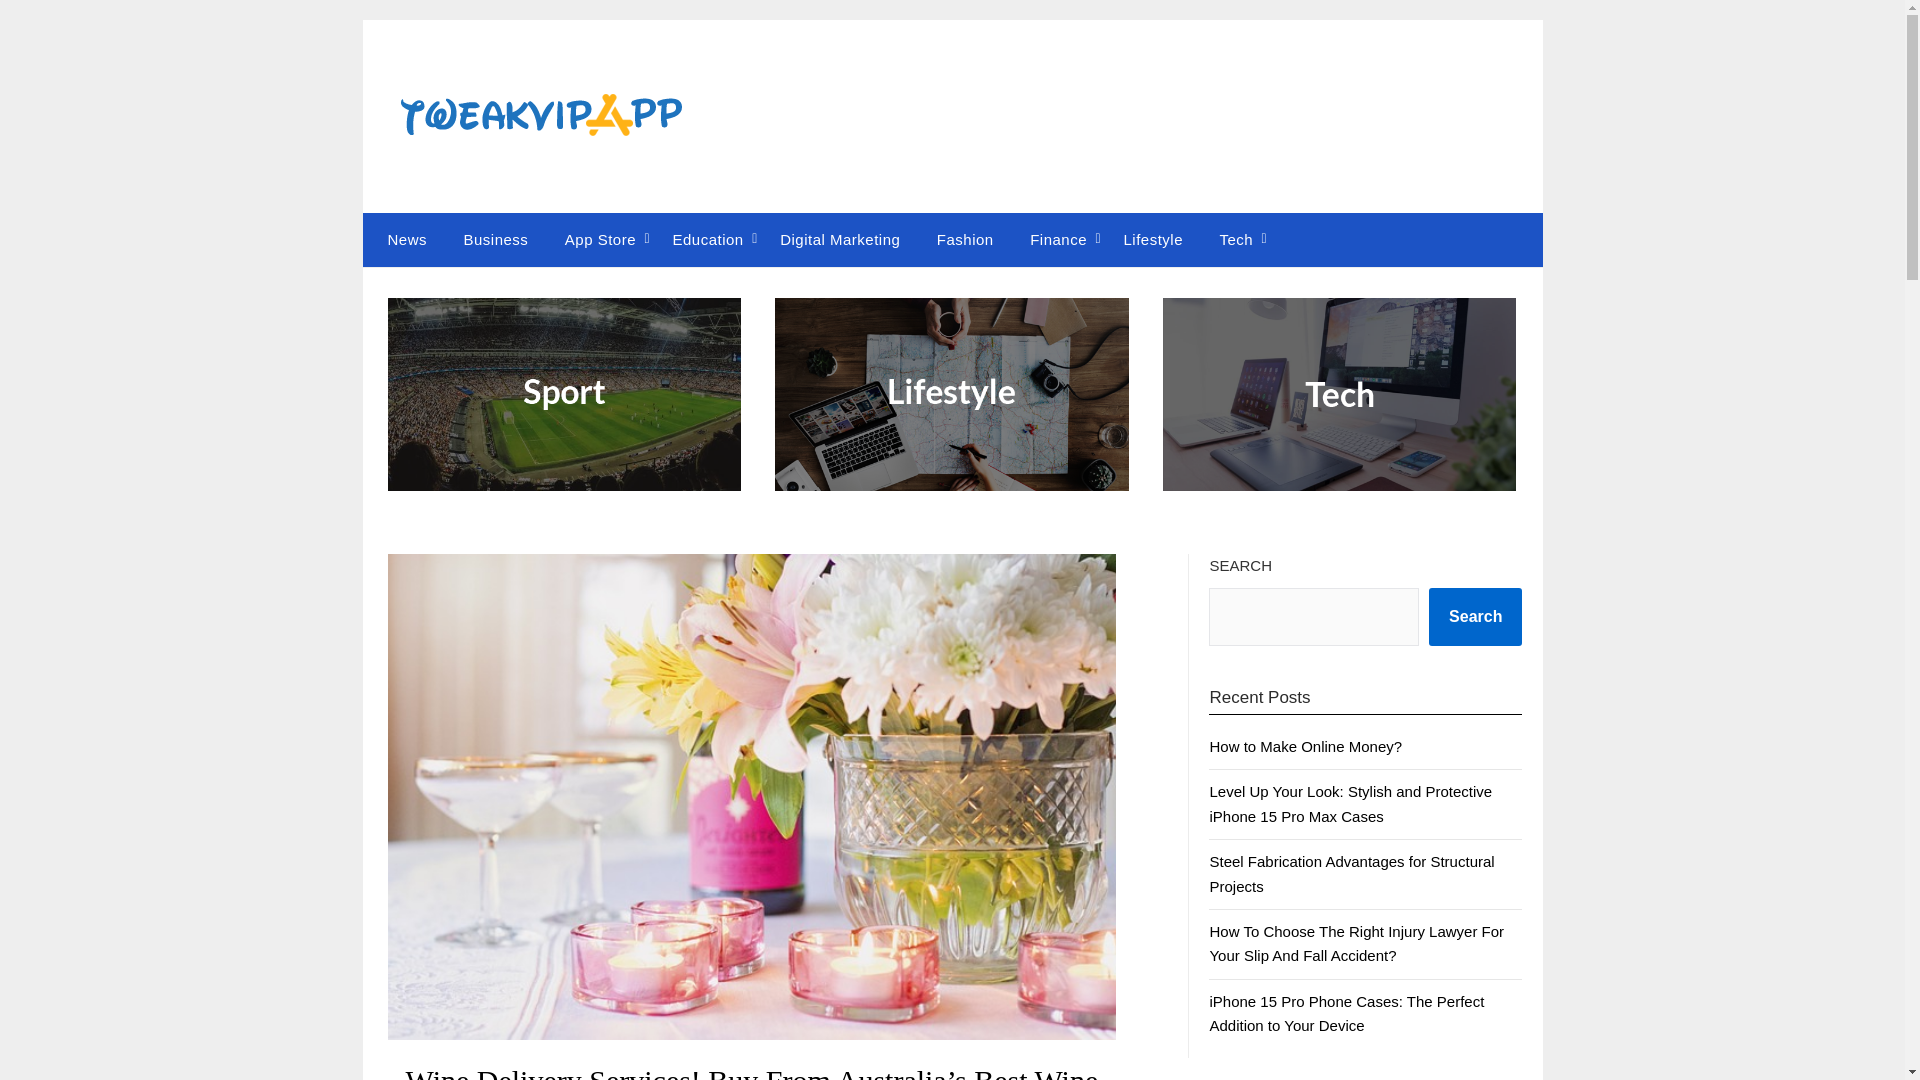  Describe the element at coordinates (495, 239) in the screenshot. I see `Business` at that location.